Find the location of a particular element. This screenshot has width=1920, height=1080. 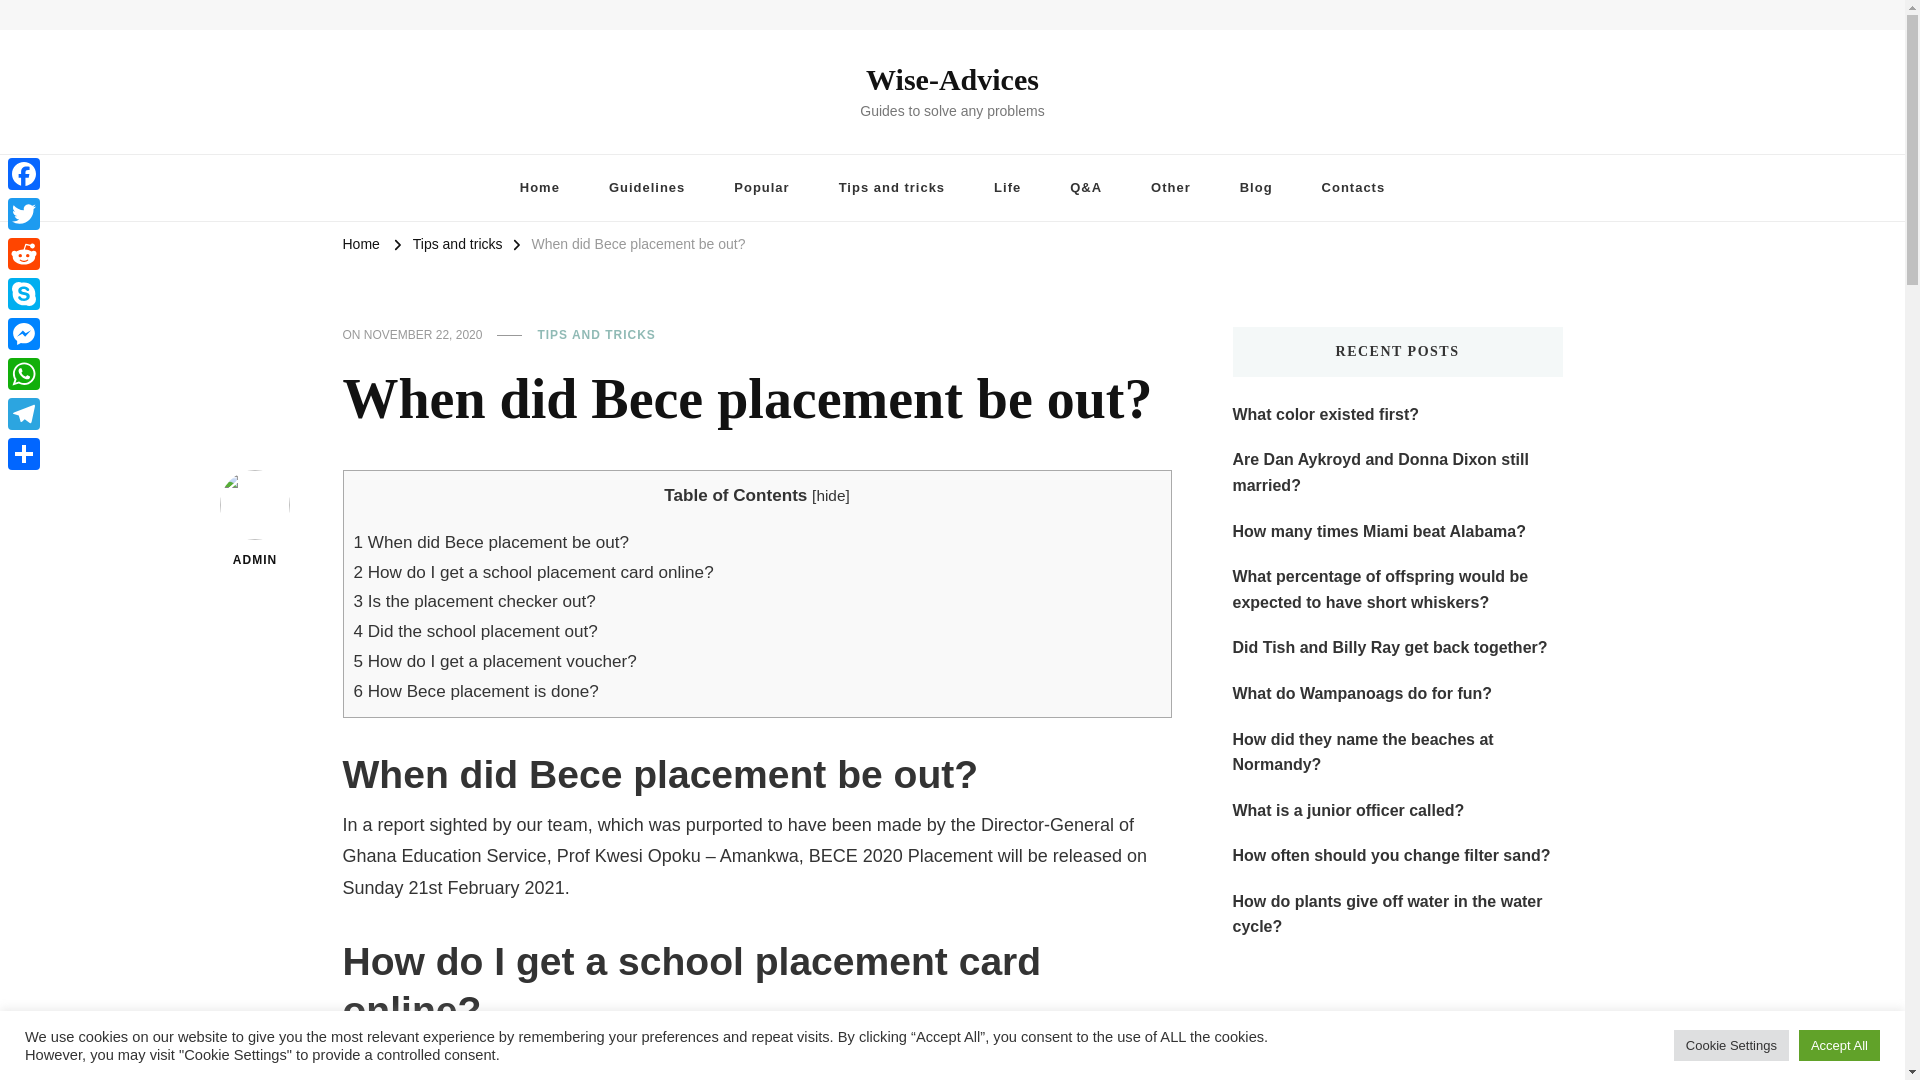

hide is located at coordinates (830, 496).